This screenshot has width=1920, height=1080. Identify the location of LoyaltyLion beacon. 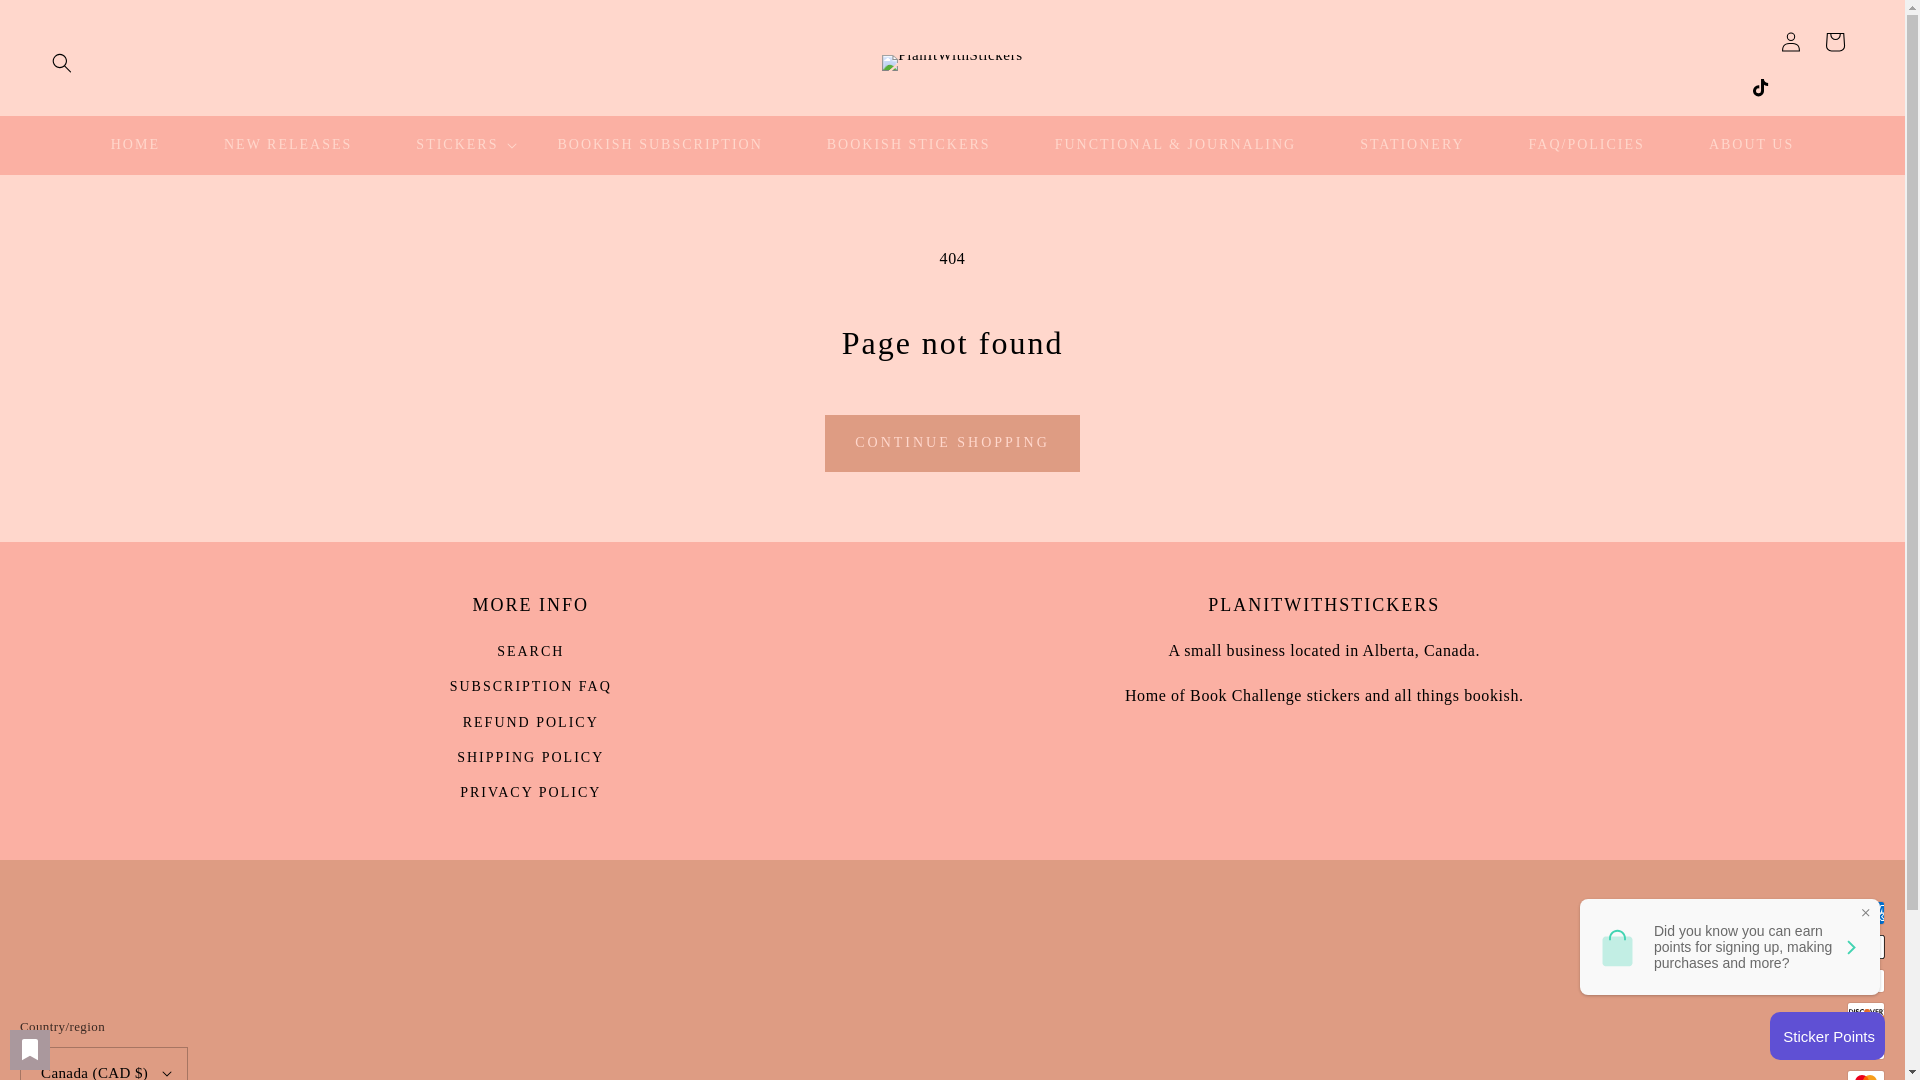
(1828, 1035).